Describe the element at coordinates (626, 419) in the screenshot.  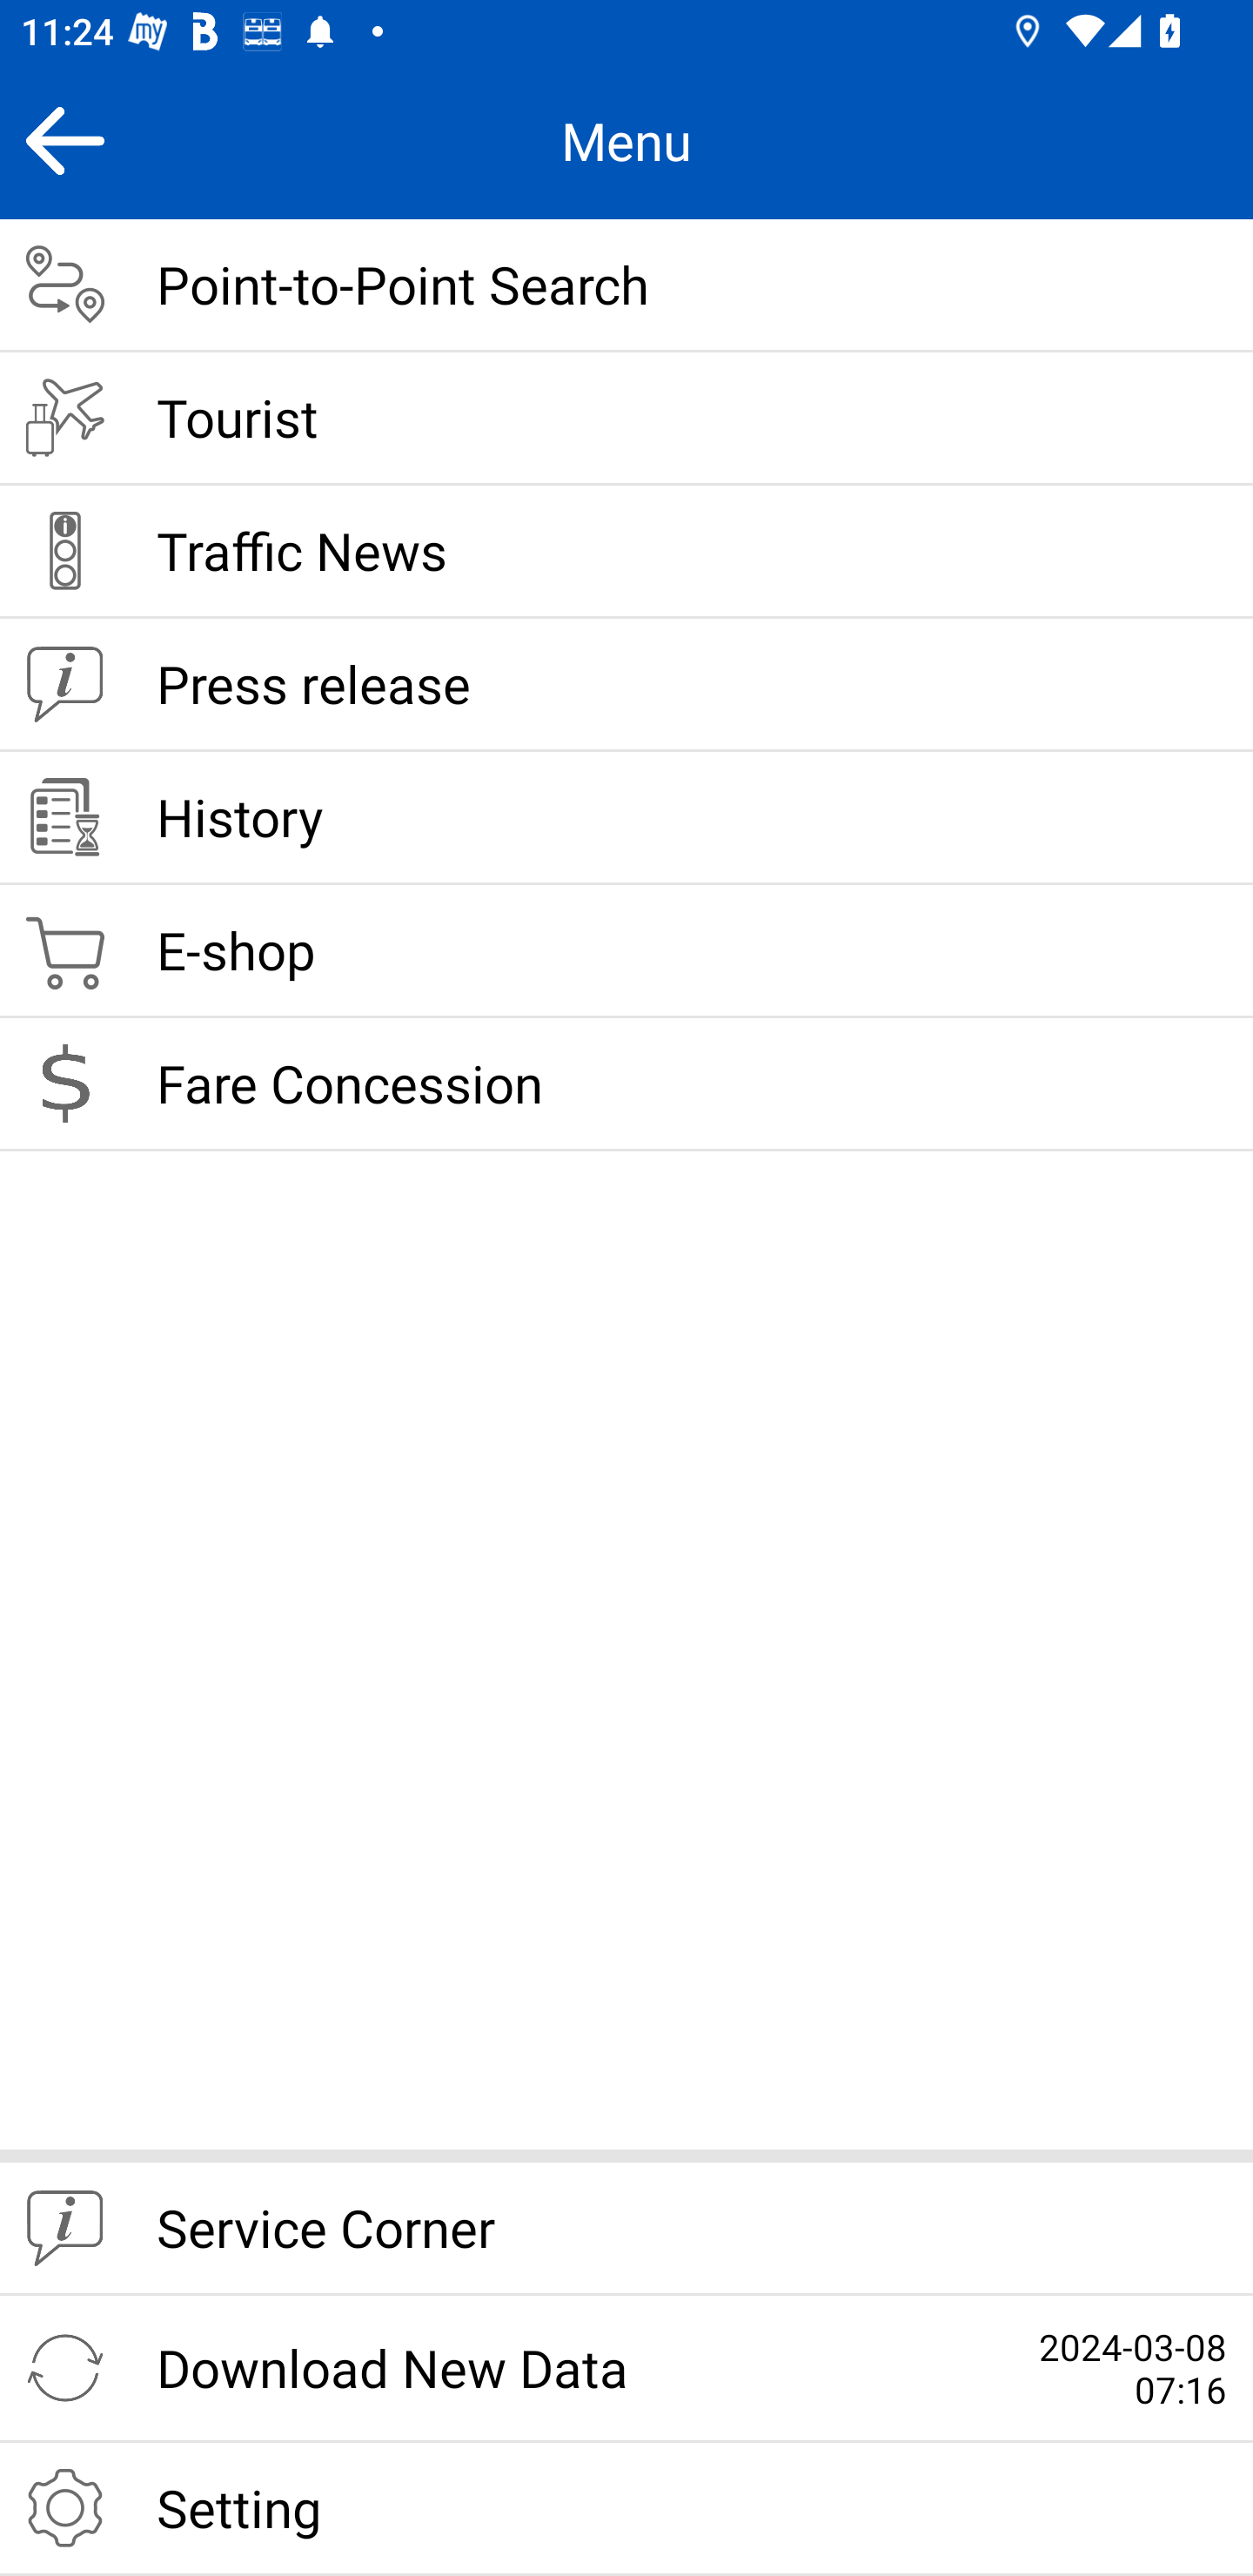
I see `Tourist` at that location.